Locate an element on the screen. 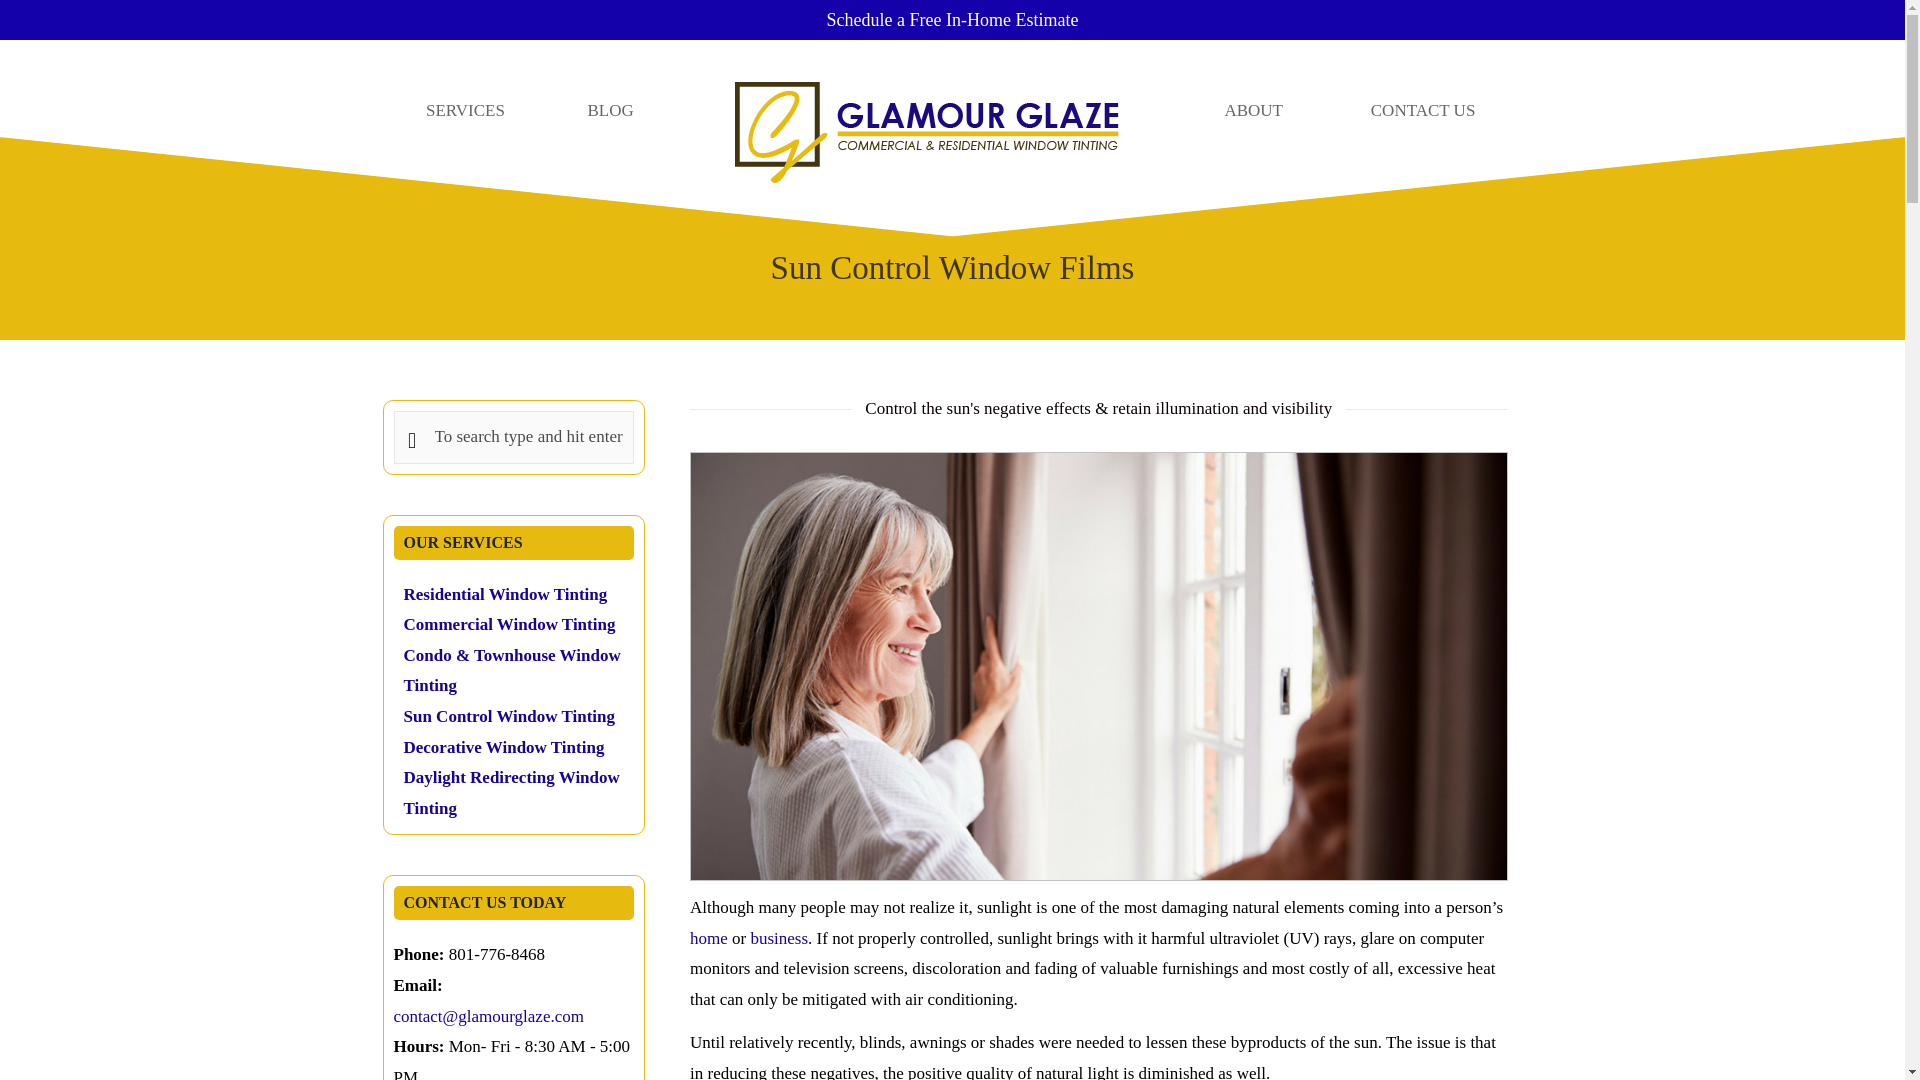 Image resolution: width=1920 pixels, height=1080 pixels. Schedule a Free In-Home Estimate is located at coordinates (953, 20).